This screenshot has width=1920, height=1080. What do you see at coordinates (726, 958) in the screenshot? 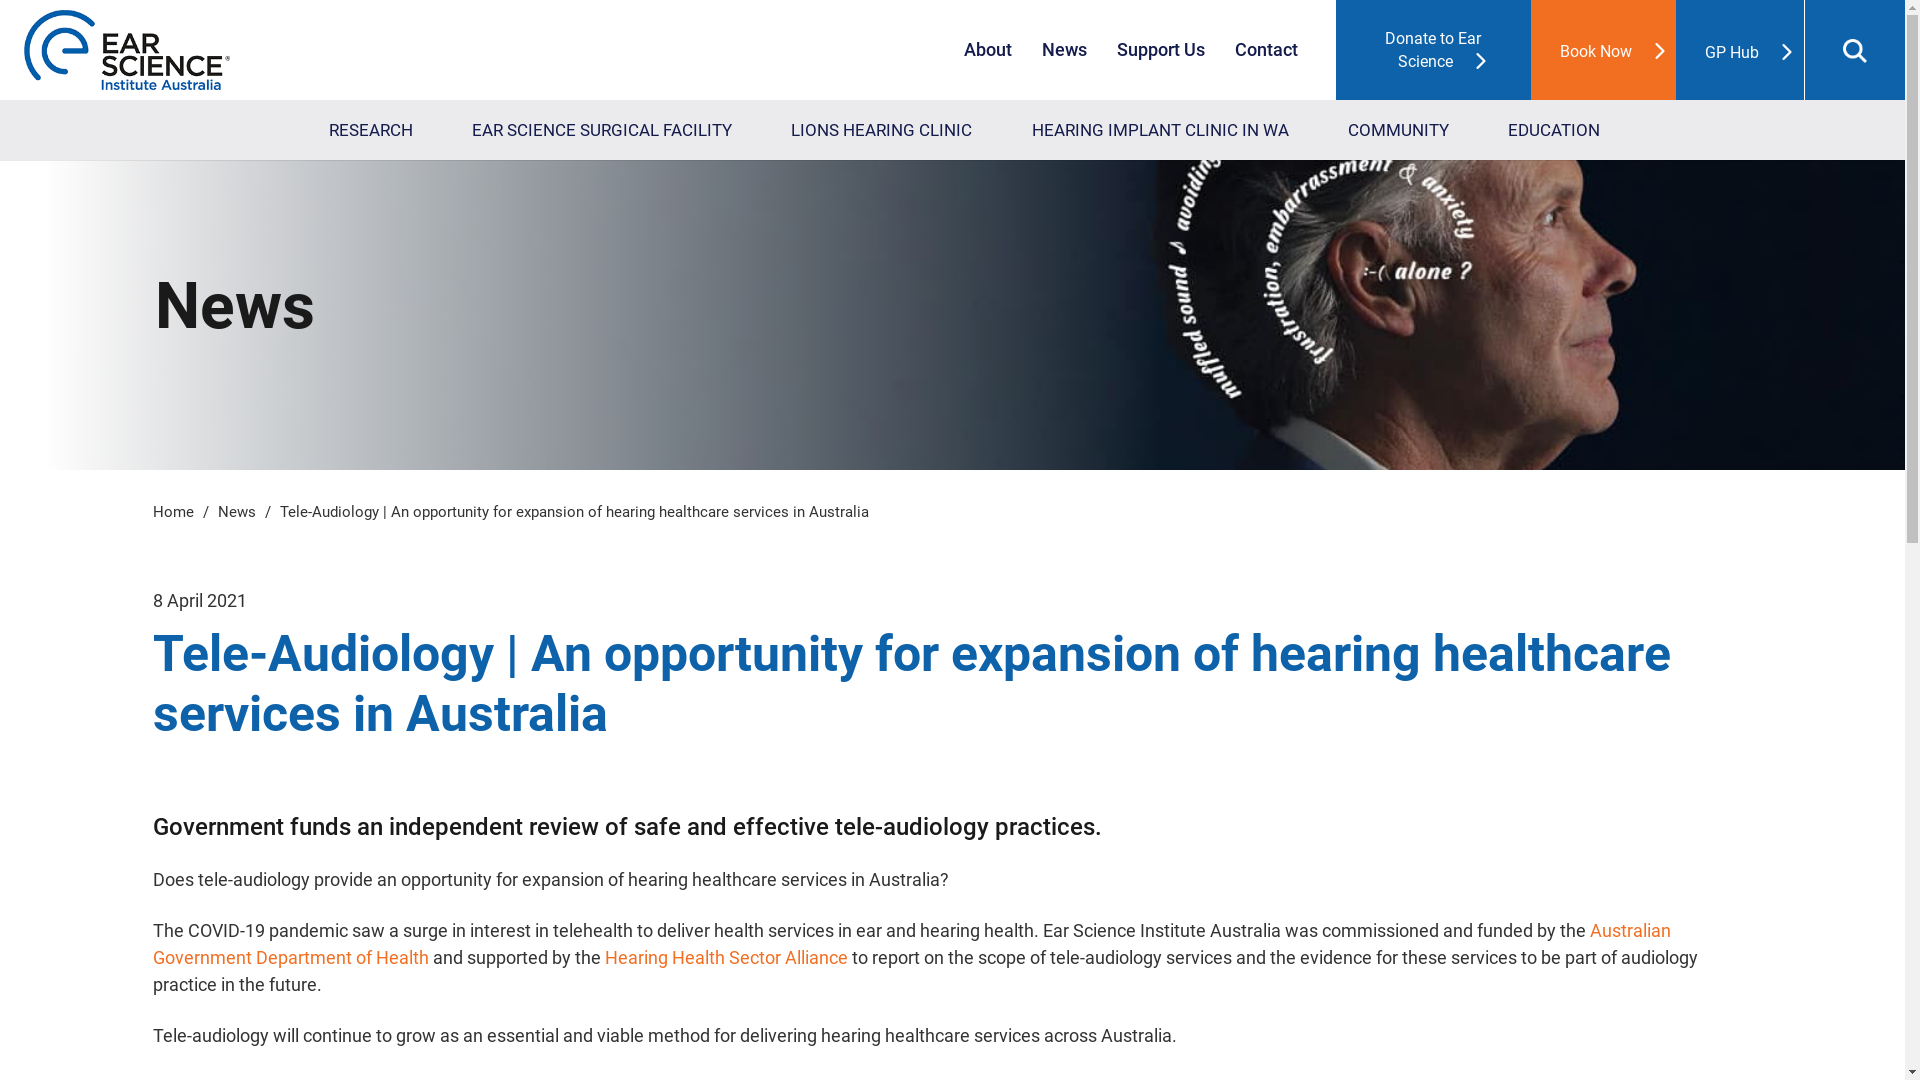
I see `Hearing Health Sector Alliance` at bounding box center [726, 958].